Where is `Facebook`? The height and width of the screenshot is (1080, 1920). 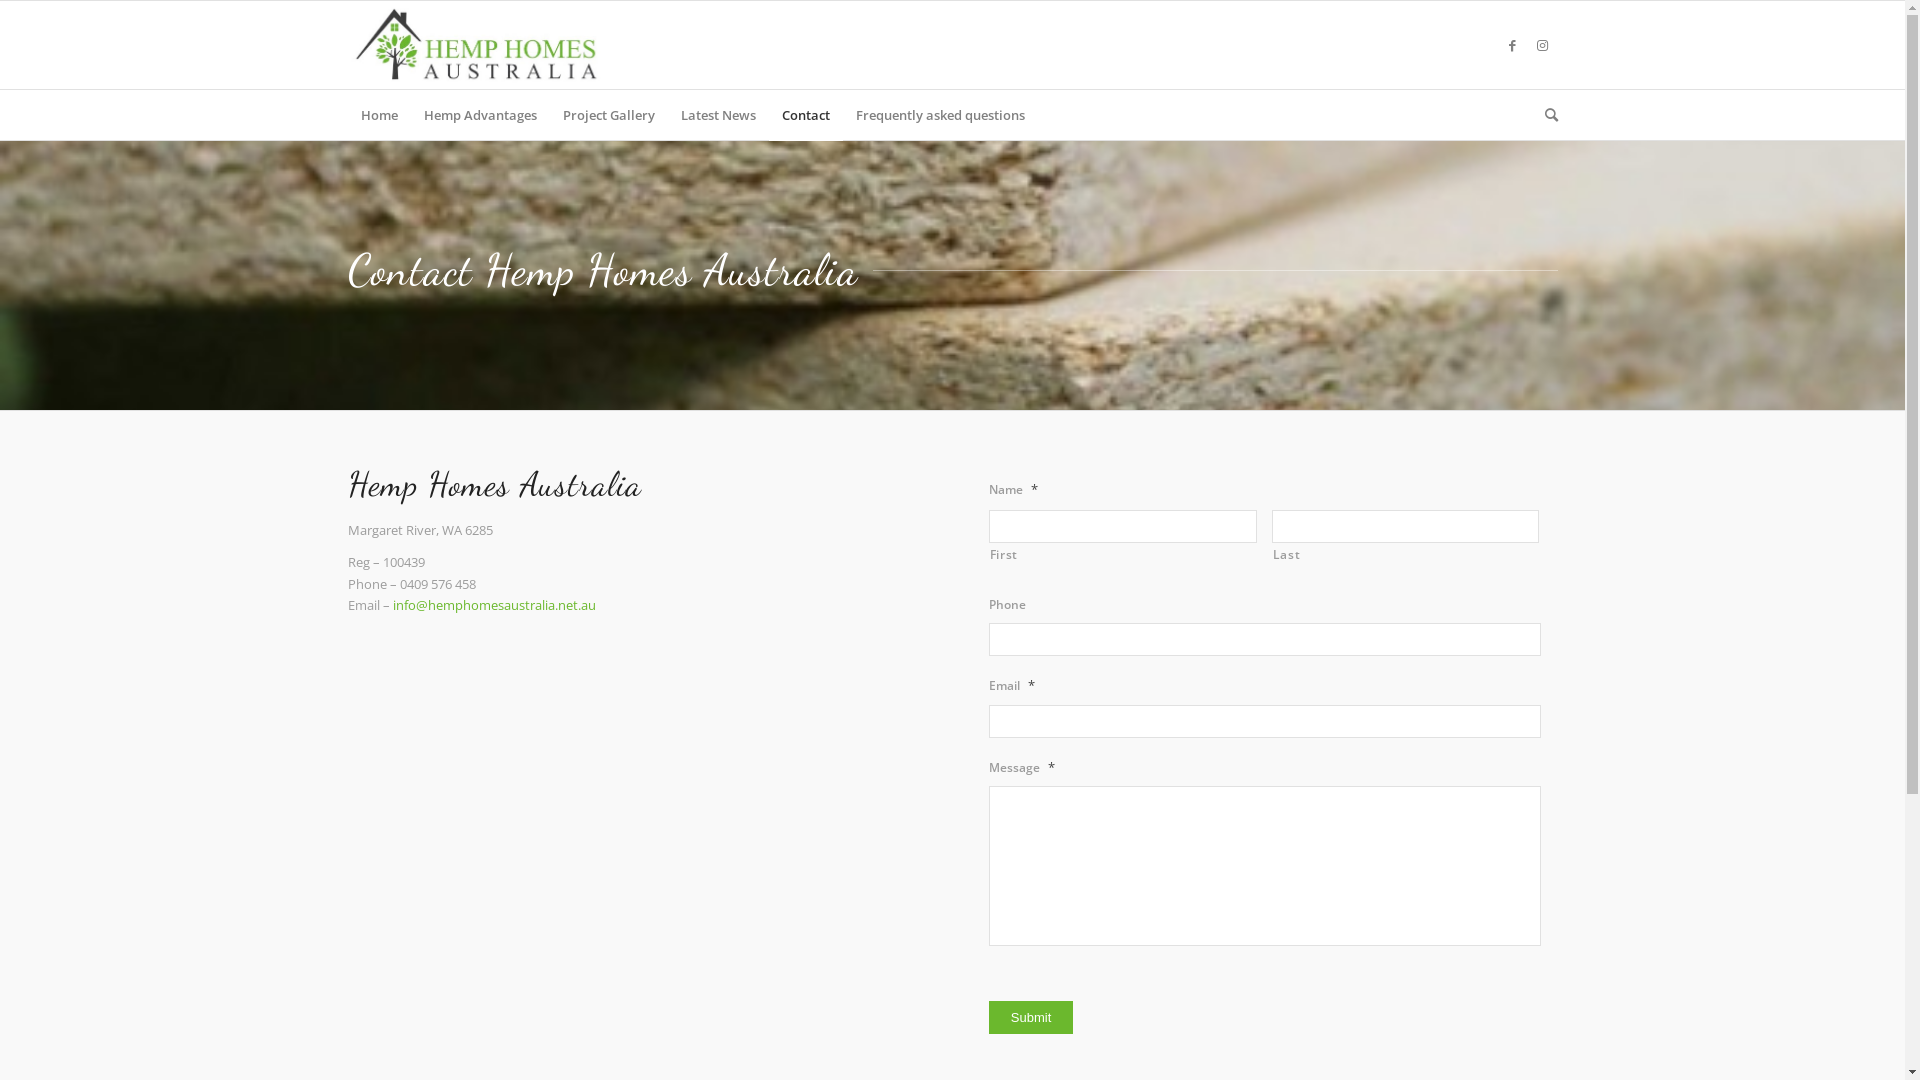 Facebook is located at coordinates (1513, 45).